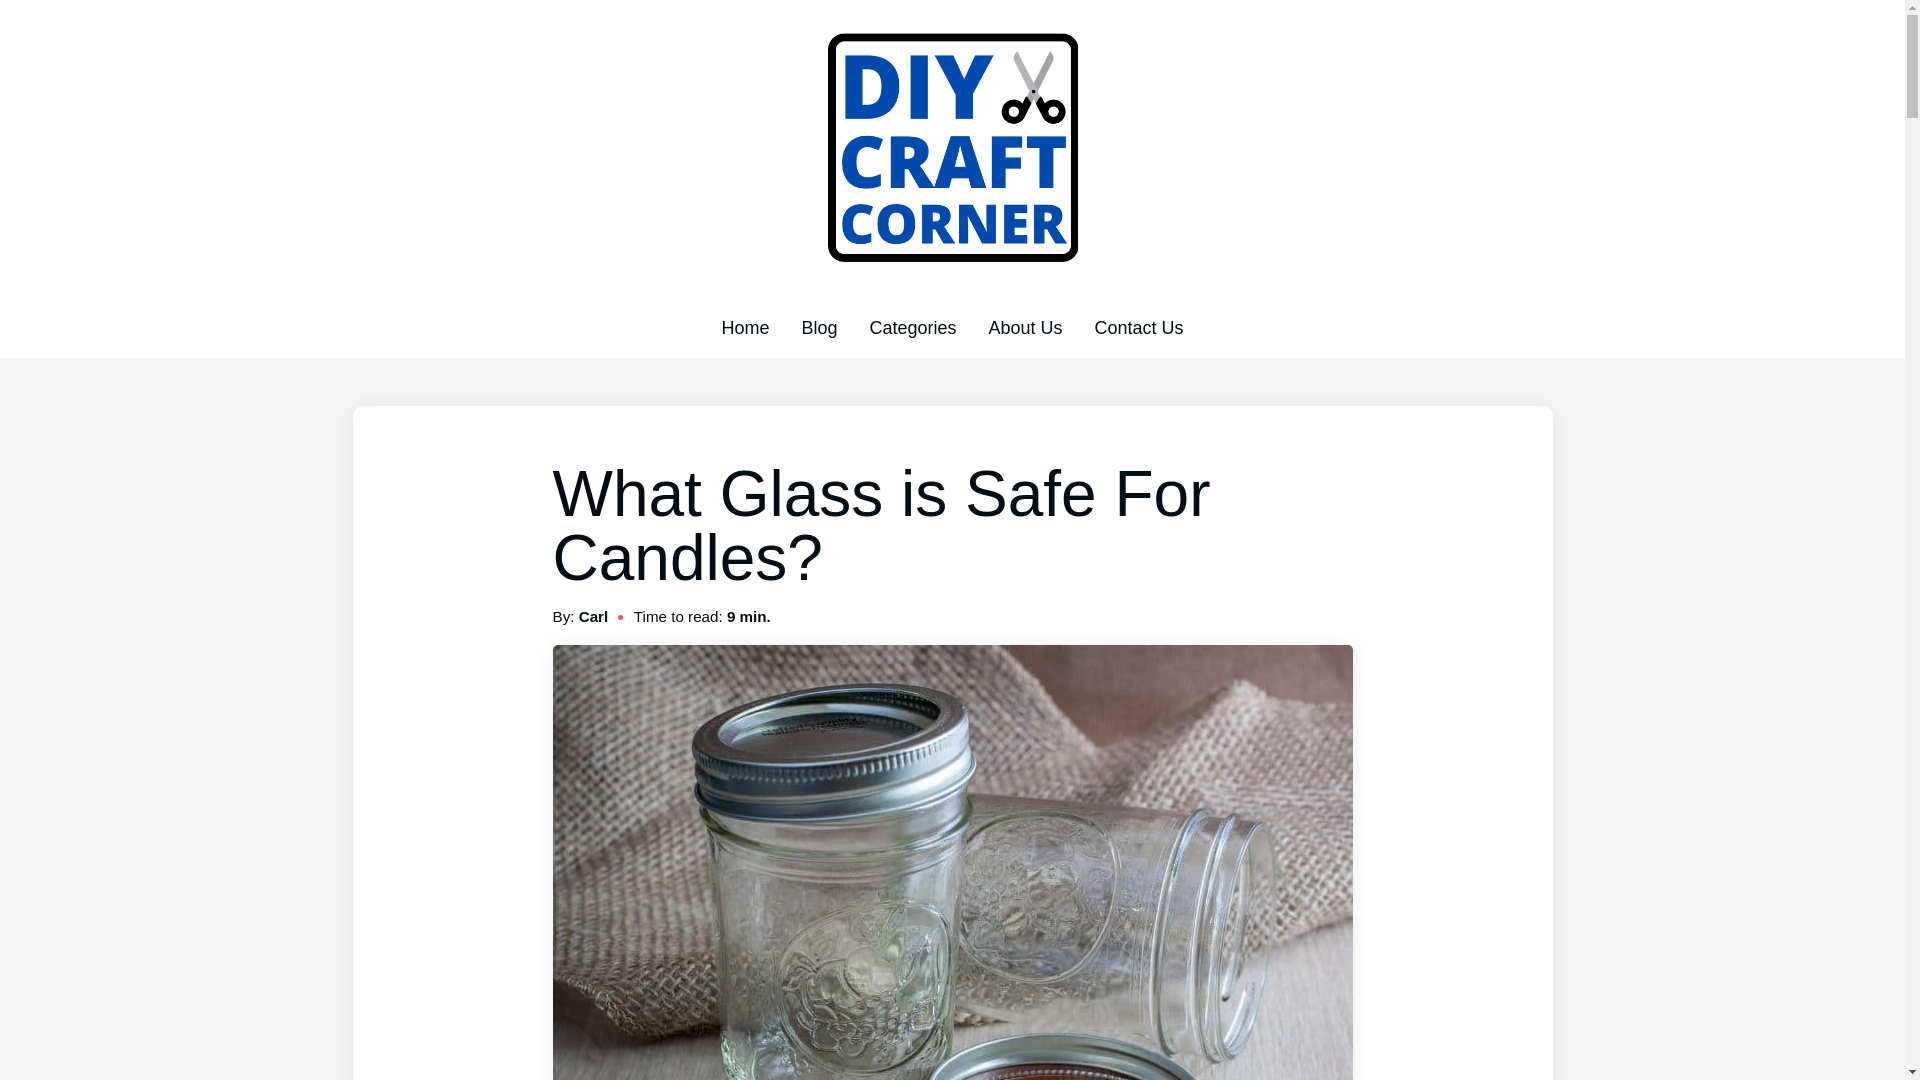 The image size is (1920, 1080). What do you see at coordinates (745, 328) in the screenshot?
I see `Home` at bounding box center [745, 328].